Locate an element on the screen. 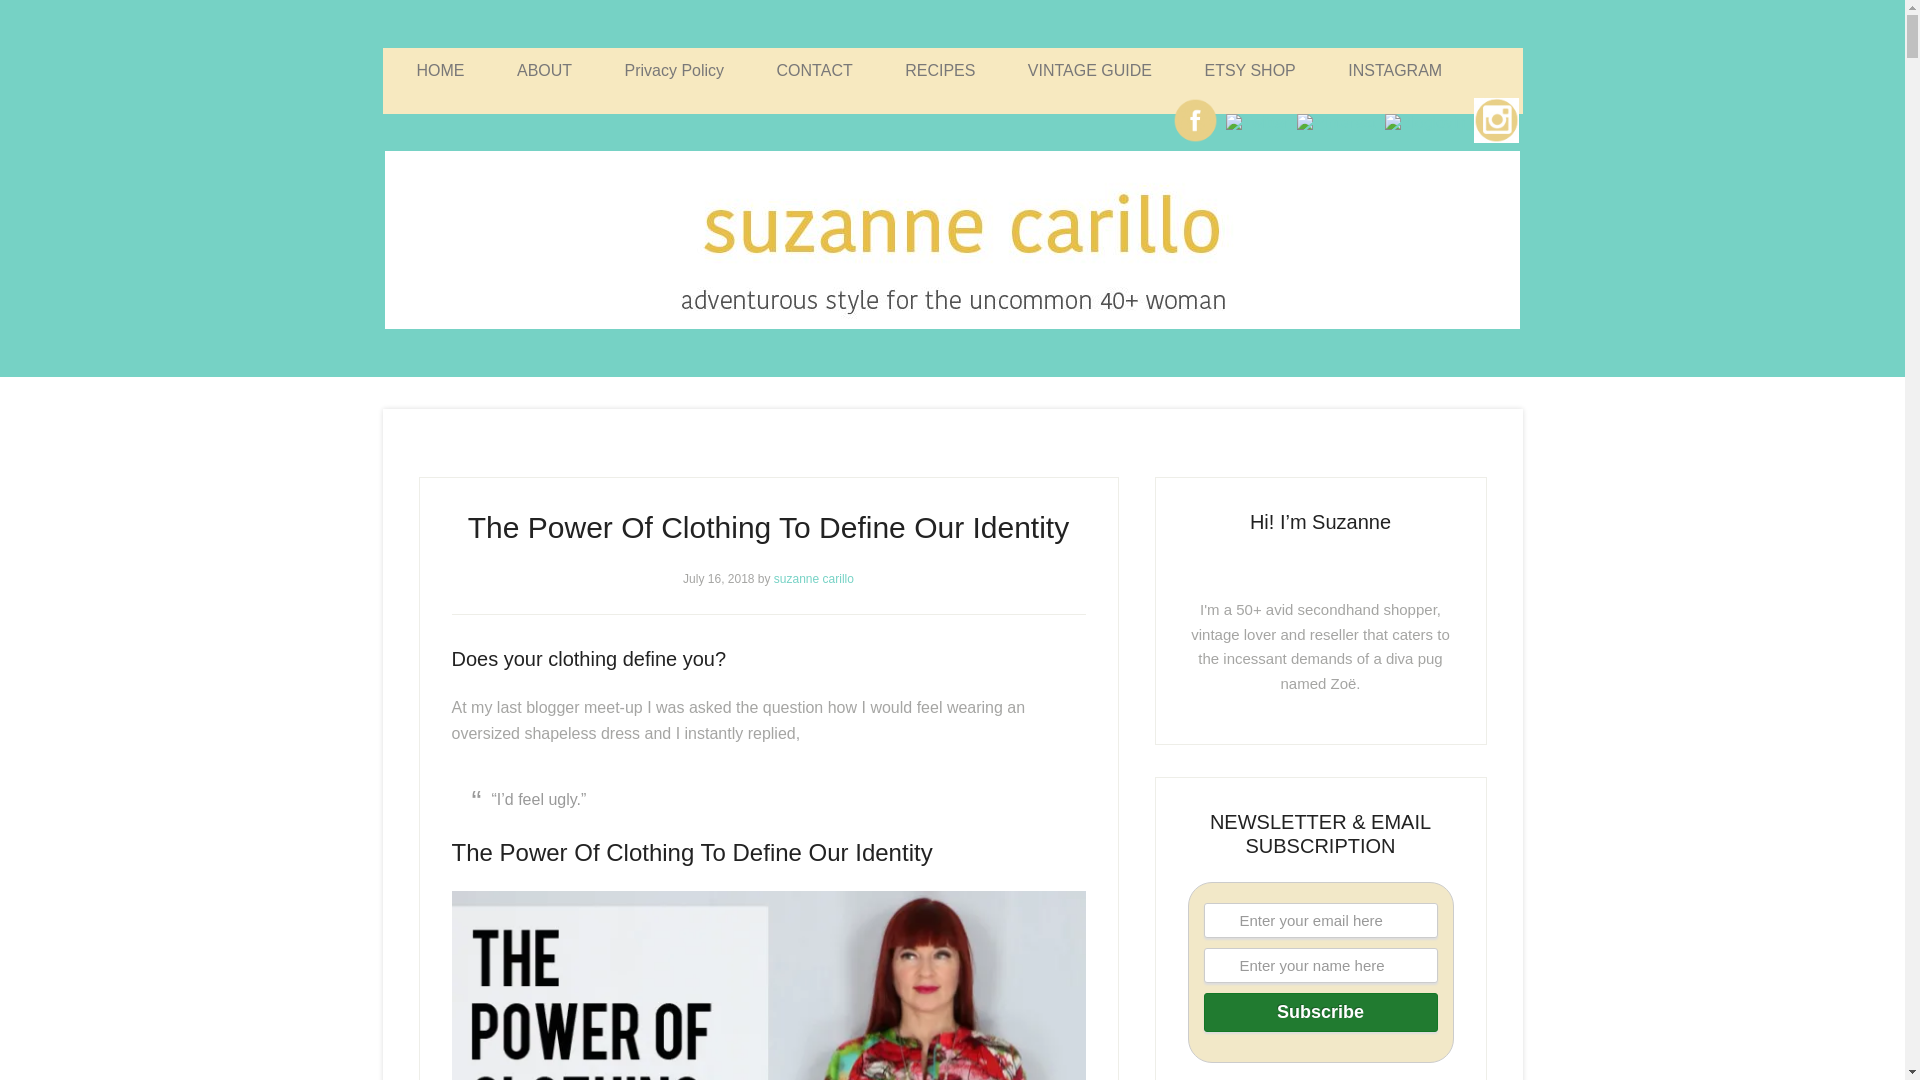 The height and width of the screenshot is (1080, 1920). VINTAGE GUIDE is located at coordinates (1090, 70).